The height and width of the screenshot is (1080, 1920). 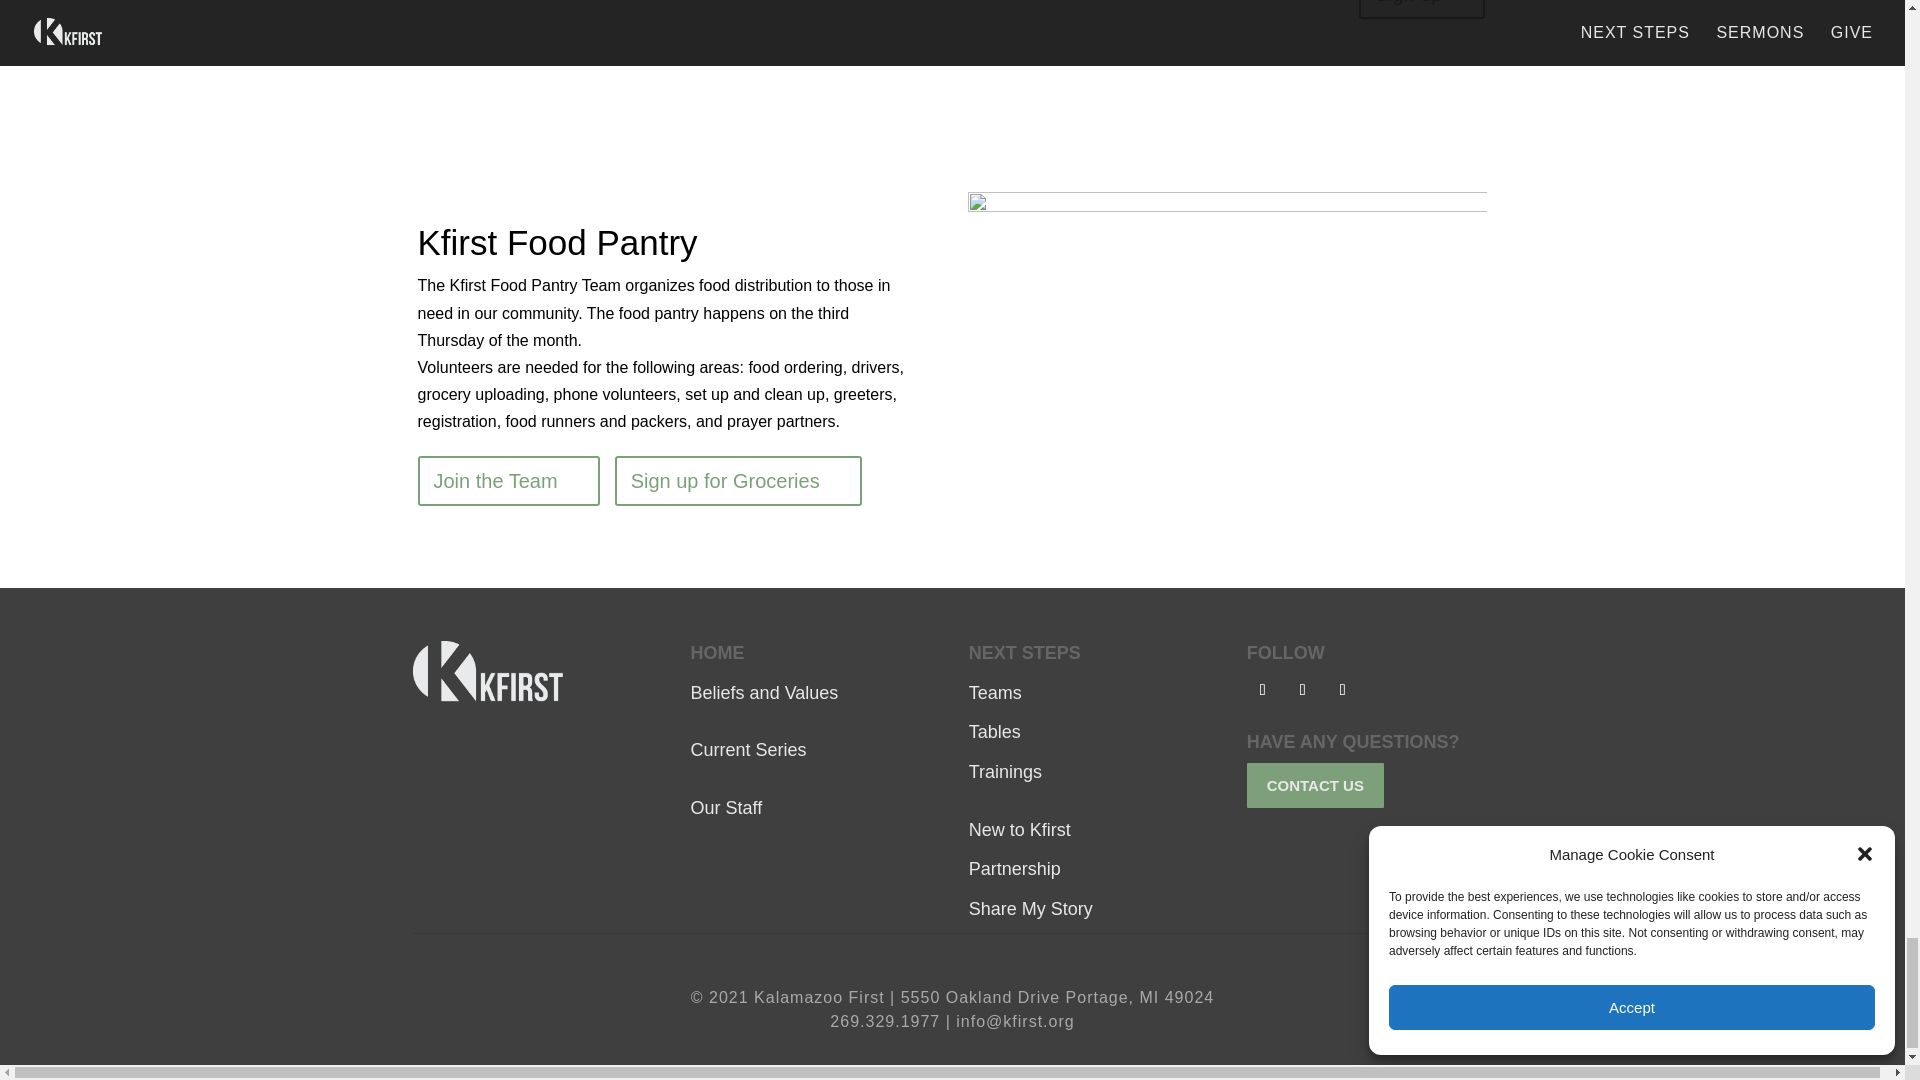 I want to click on Sign up for Groceries, so click(x=738, y=480).